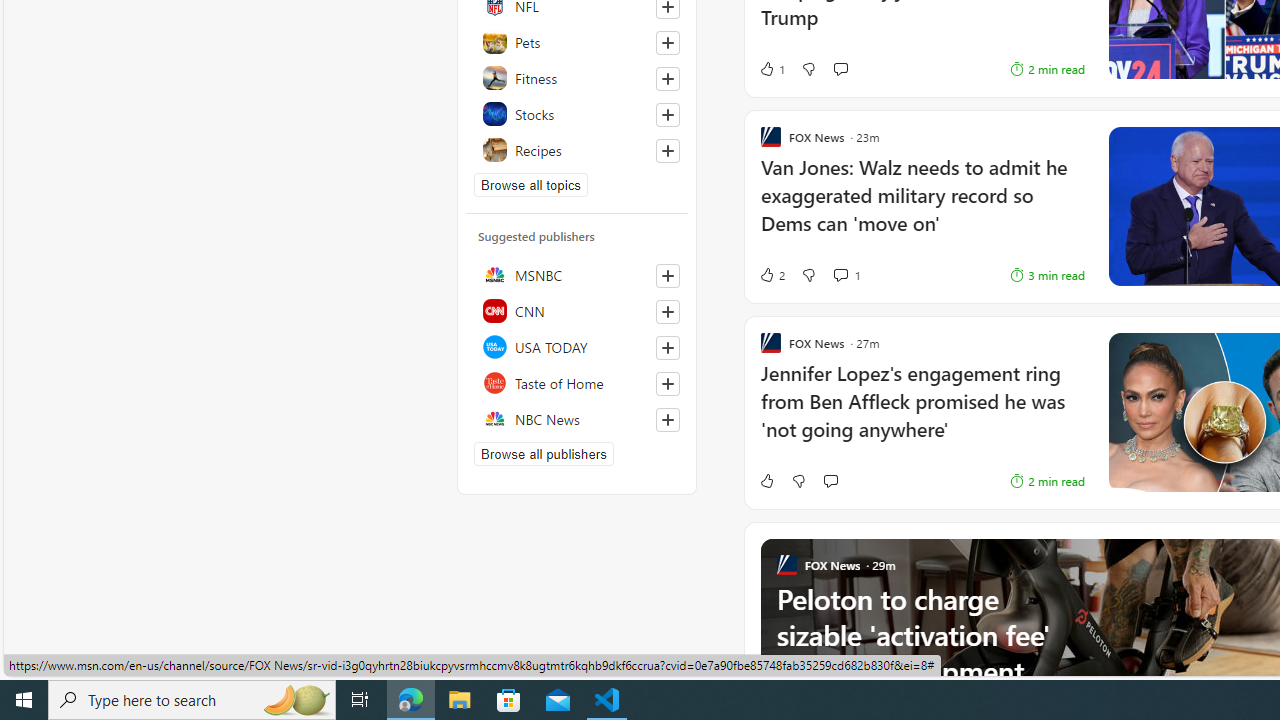 This screenshot has height=720, width=1280. Describe the element at coordinates (577, 418) in the screenshot. I see `NBC News` at that location.